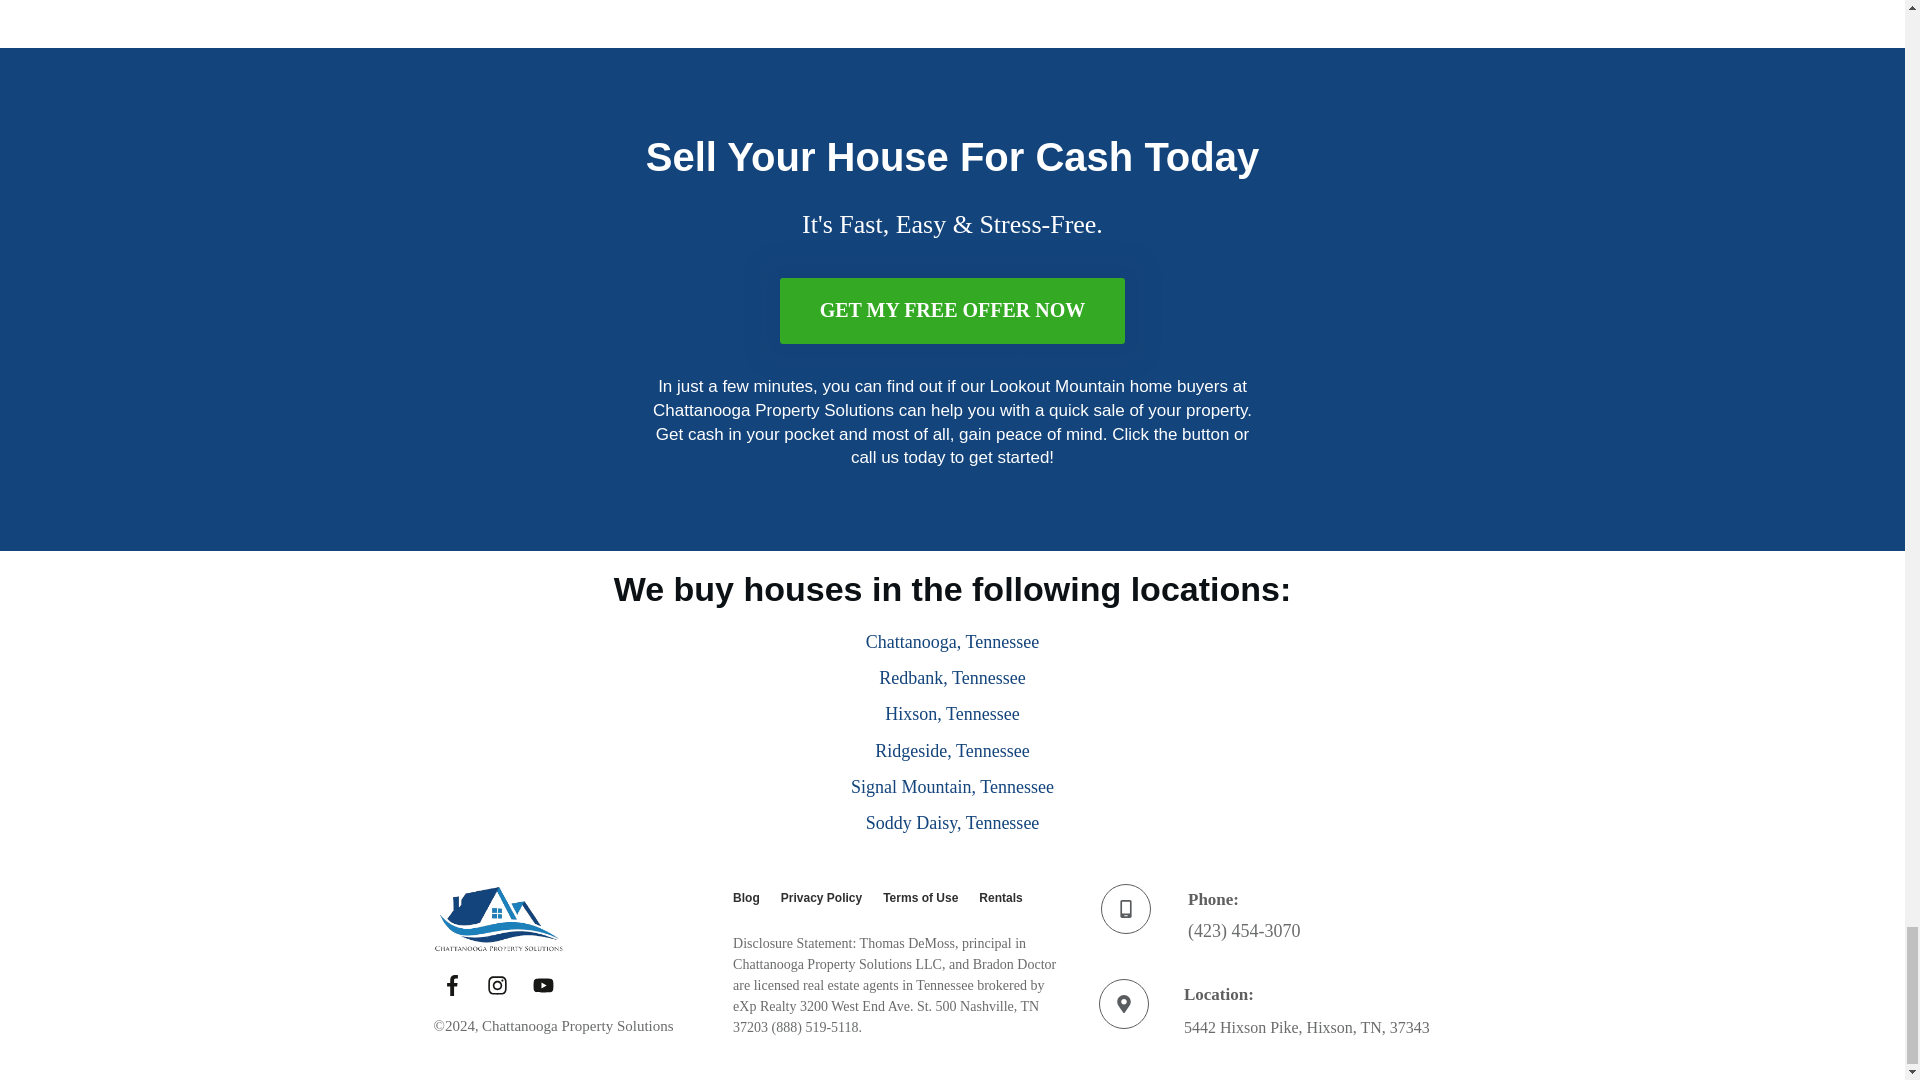 The image size is (1920, 1080). I want to click on GET MY FREE OFFER NOW, so click(952, 310).